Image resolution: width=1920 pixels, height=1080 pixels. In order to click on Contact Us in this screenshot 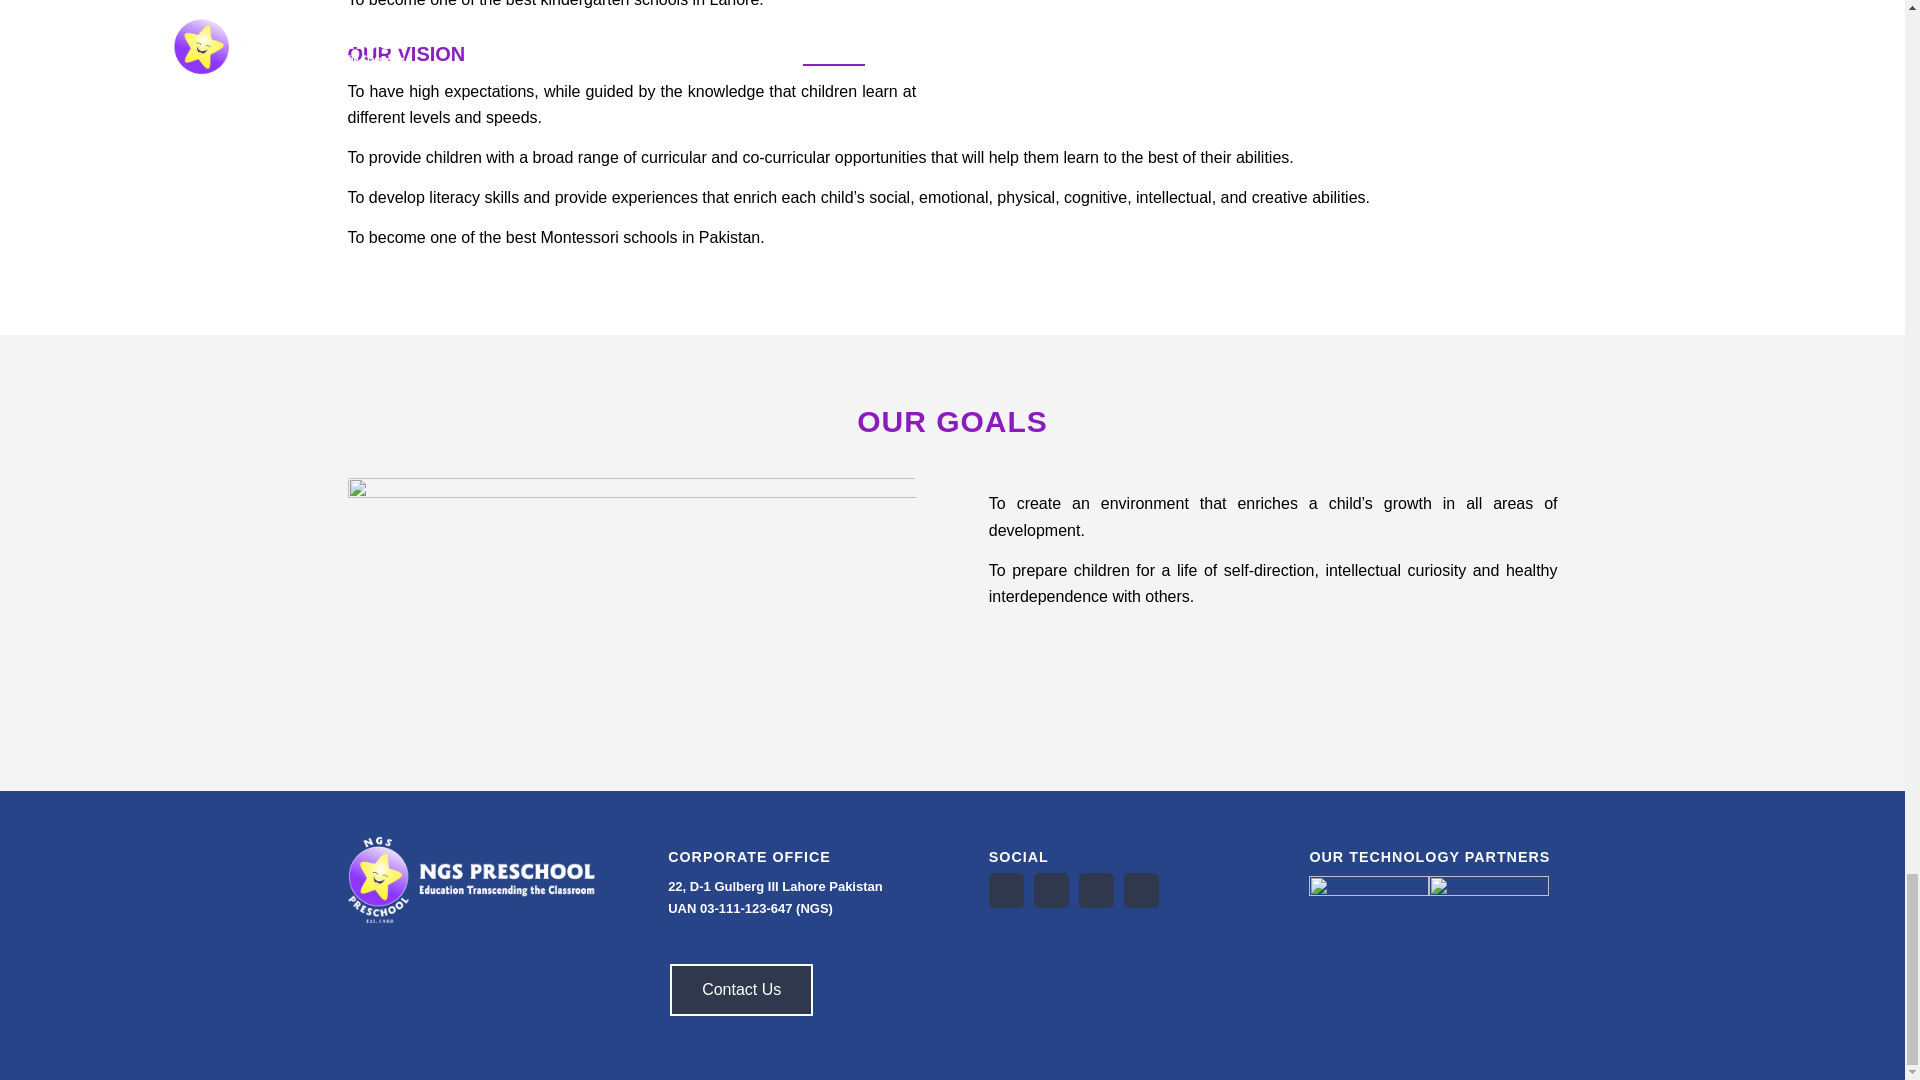, I will do `click(741, 990)`.